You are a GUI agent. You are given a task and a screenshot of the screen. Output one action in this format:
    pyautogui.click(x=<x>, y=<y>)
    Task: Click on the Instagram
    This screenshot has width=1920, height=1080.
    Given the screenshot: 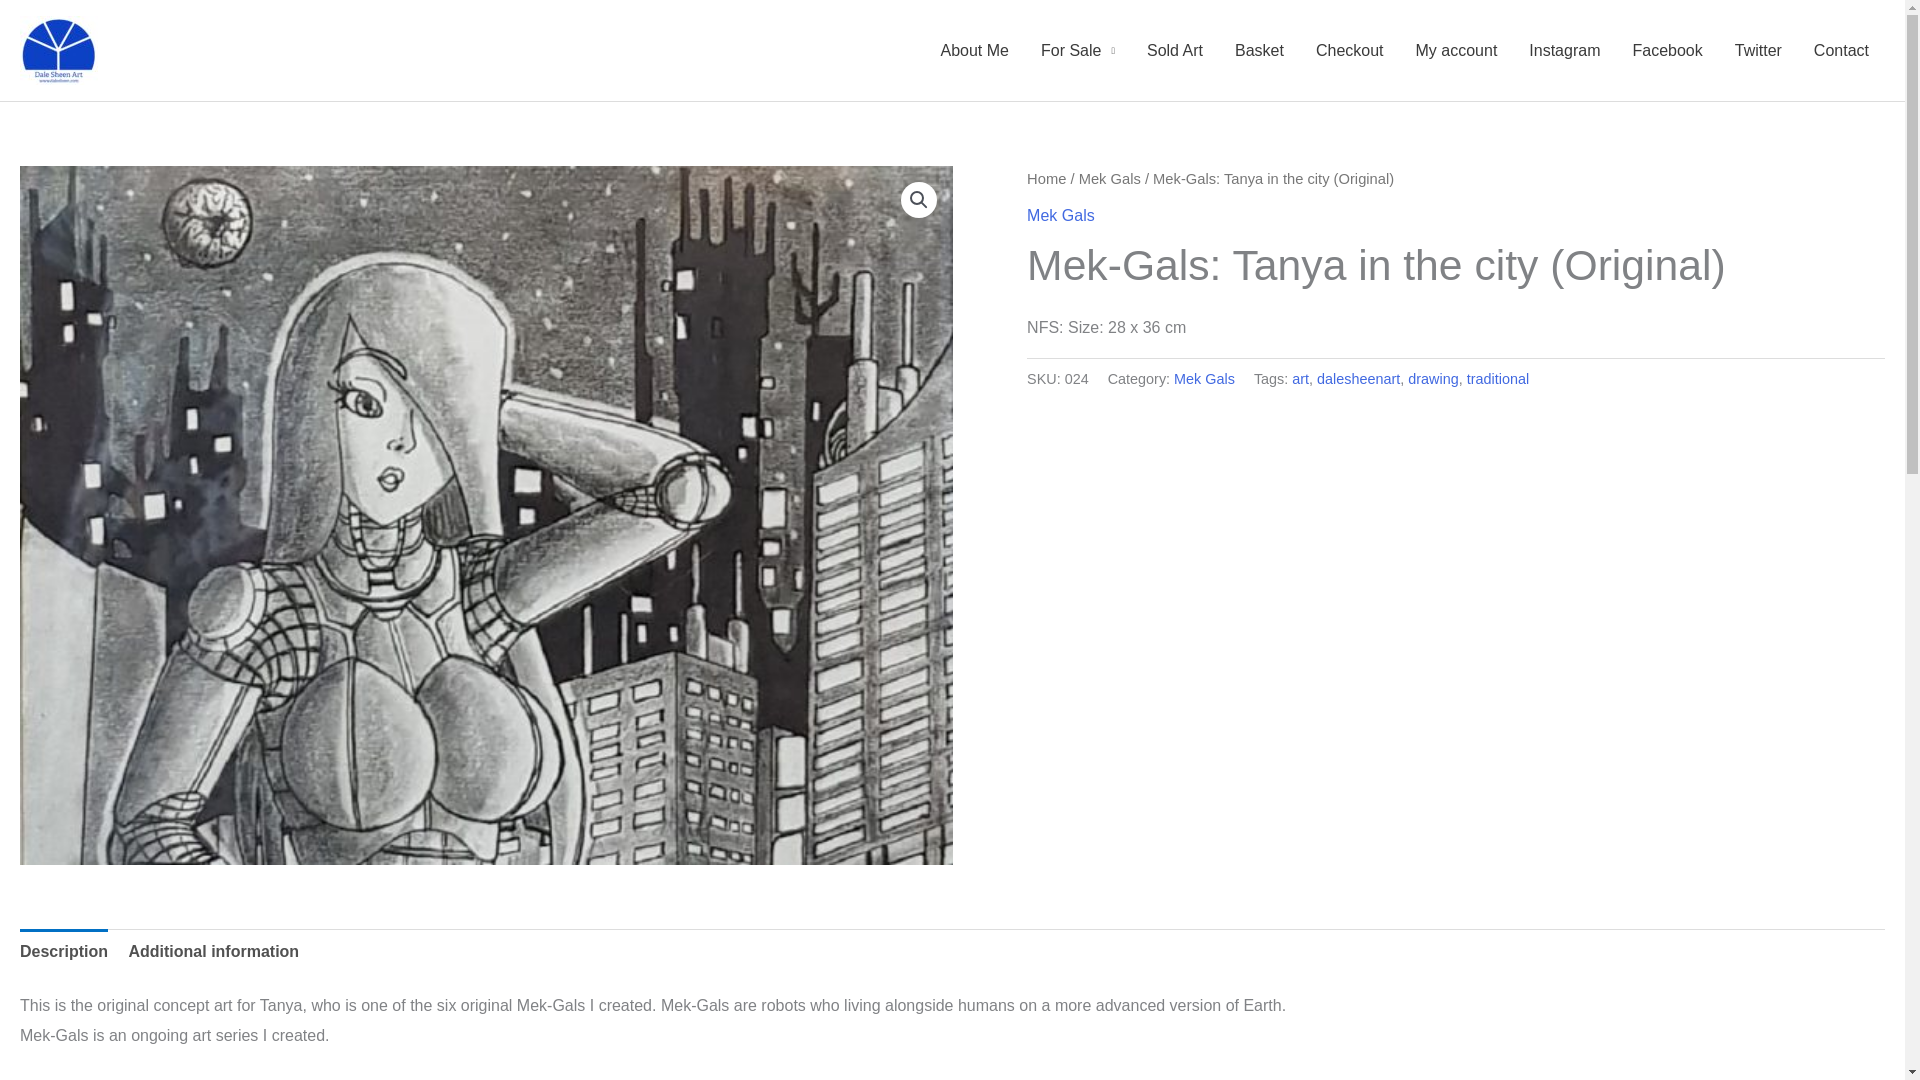 What is the action you would take?
    pyautogui.click(x=1564, y=50)
    